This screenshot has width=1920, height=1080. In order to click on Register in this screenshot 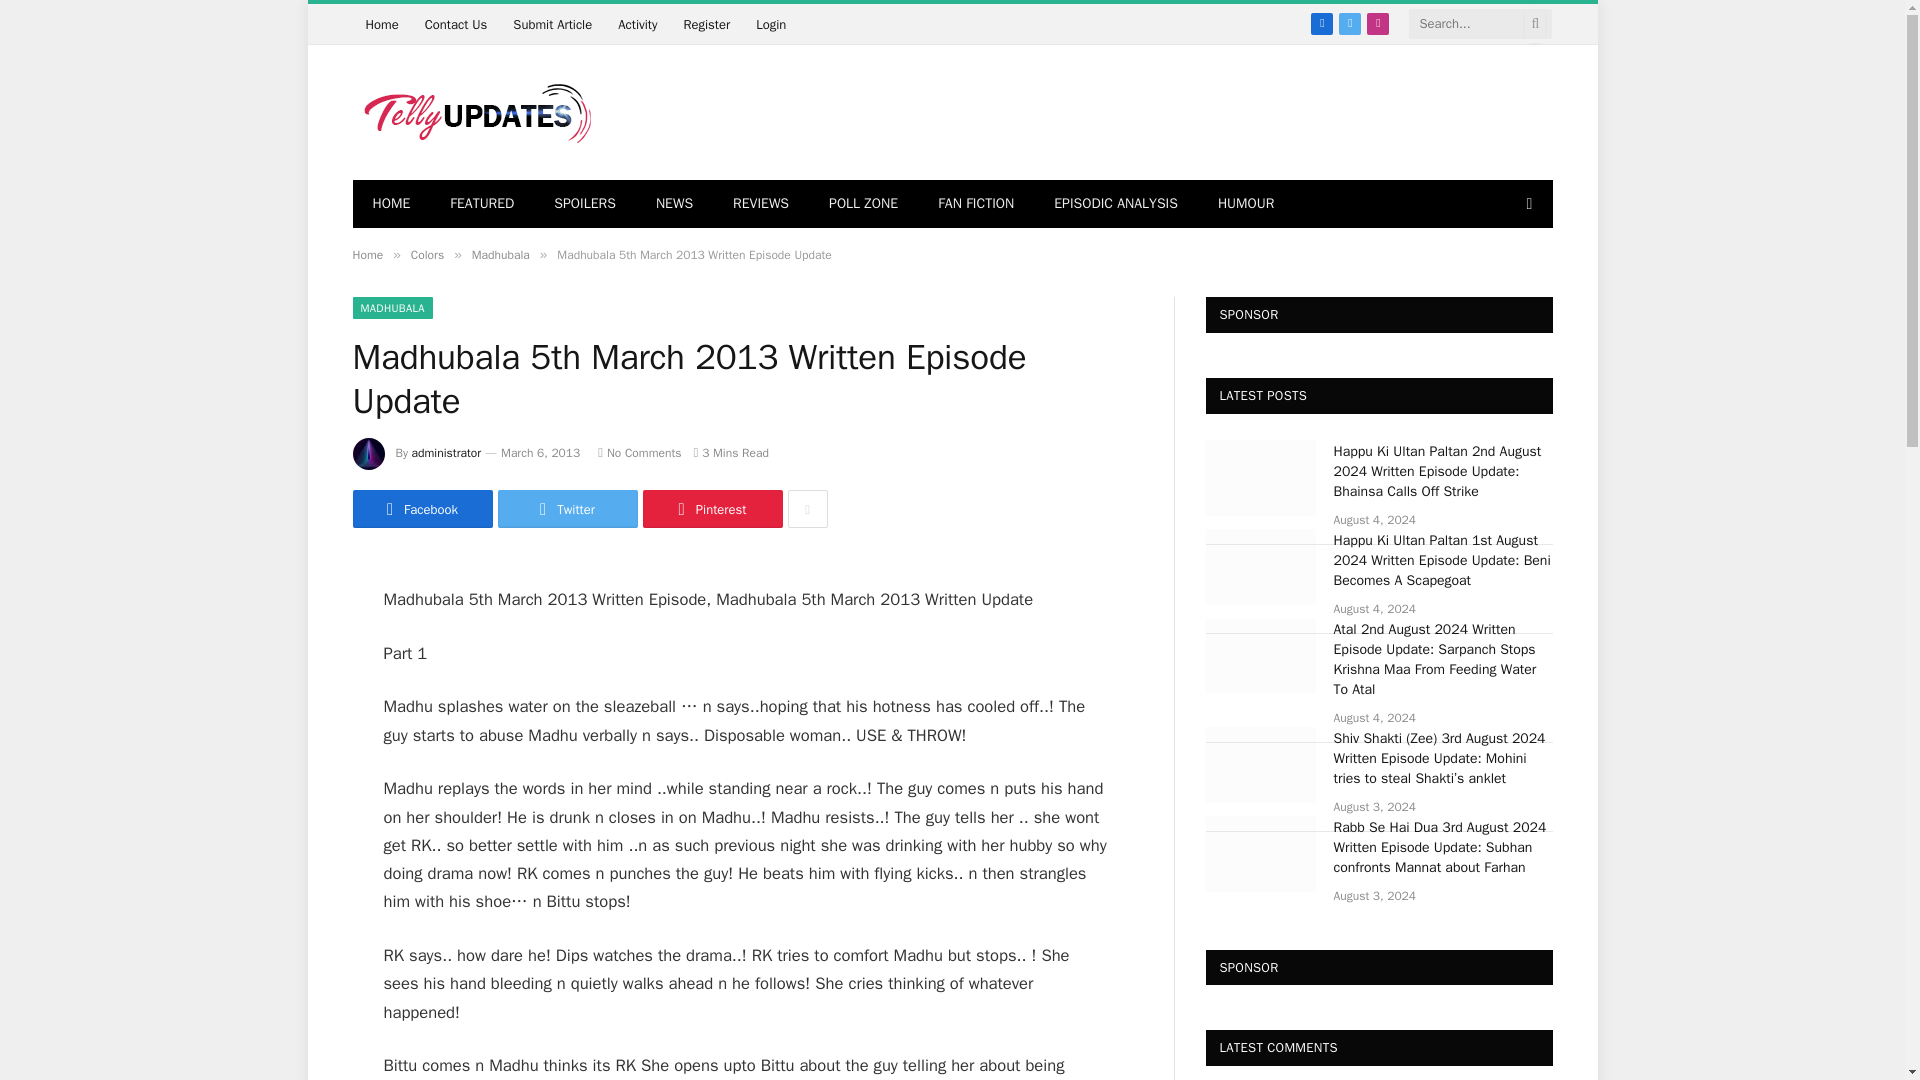, I will do `click(706, 24)`.